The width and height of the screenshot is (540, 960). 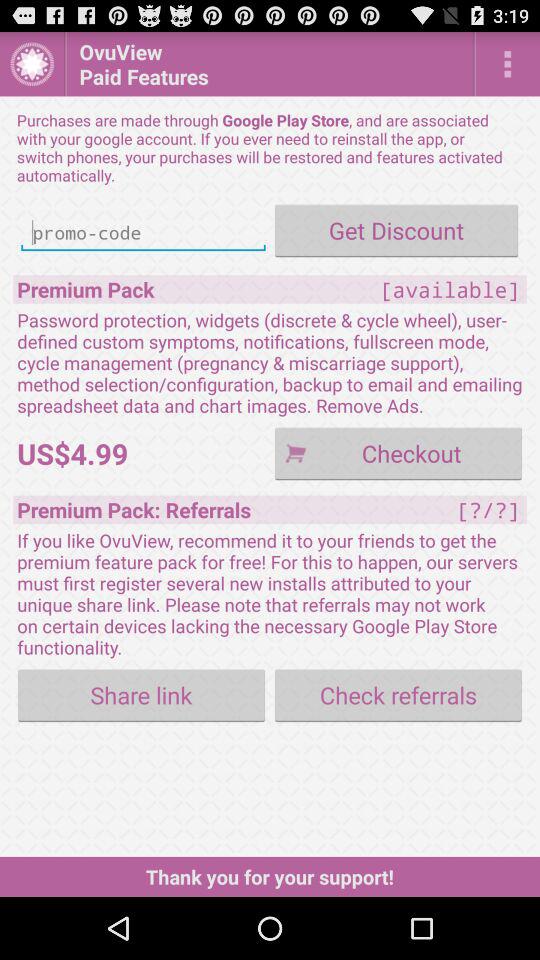 What do you see at coordinates (270, 64) in the screenshot?
I see `scroll to ovuview
paid features icon` at bounding box center [270, 64].